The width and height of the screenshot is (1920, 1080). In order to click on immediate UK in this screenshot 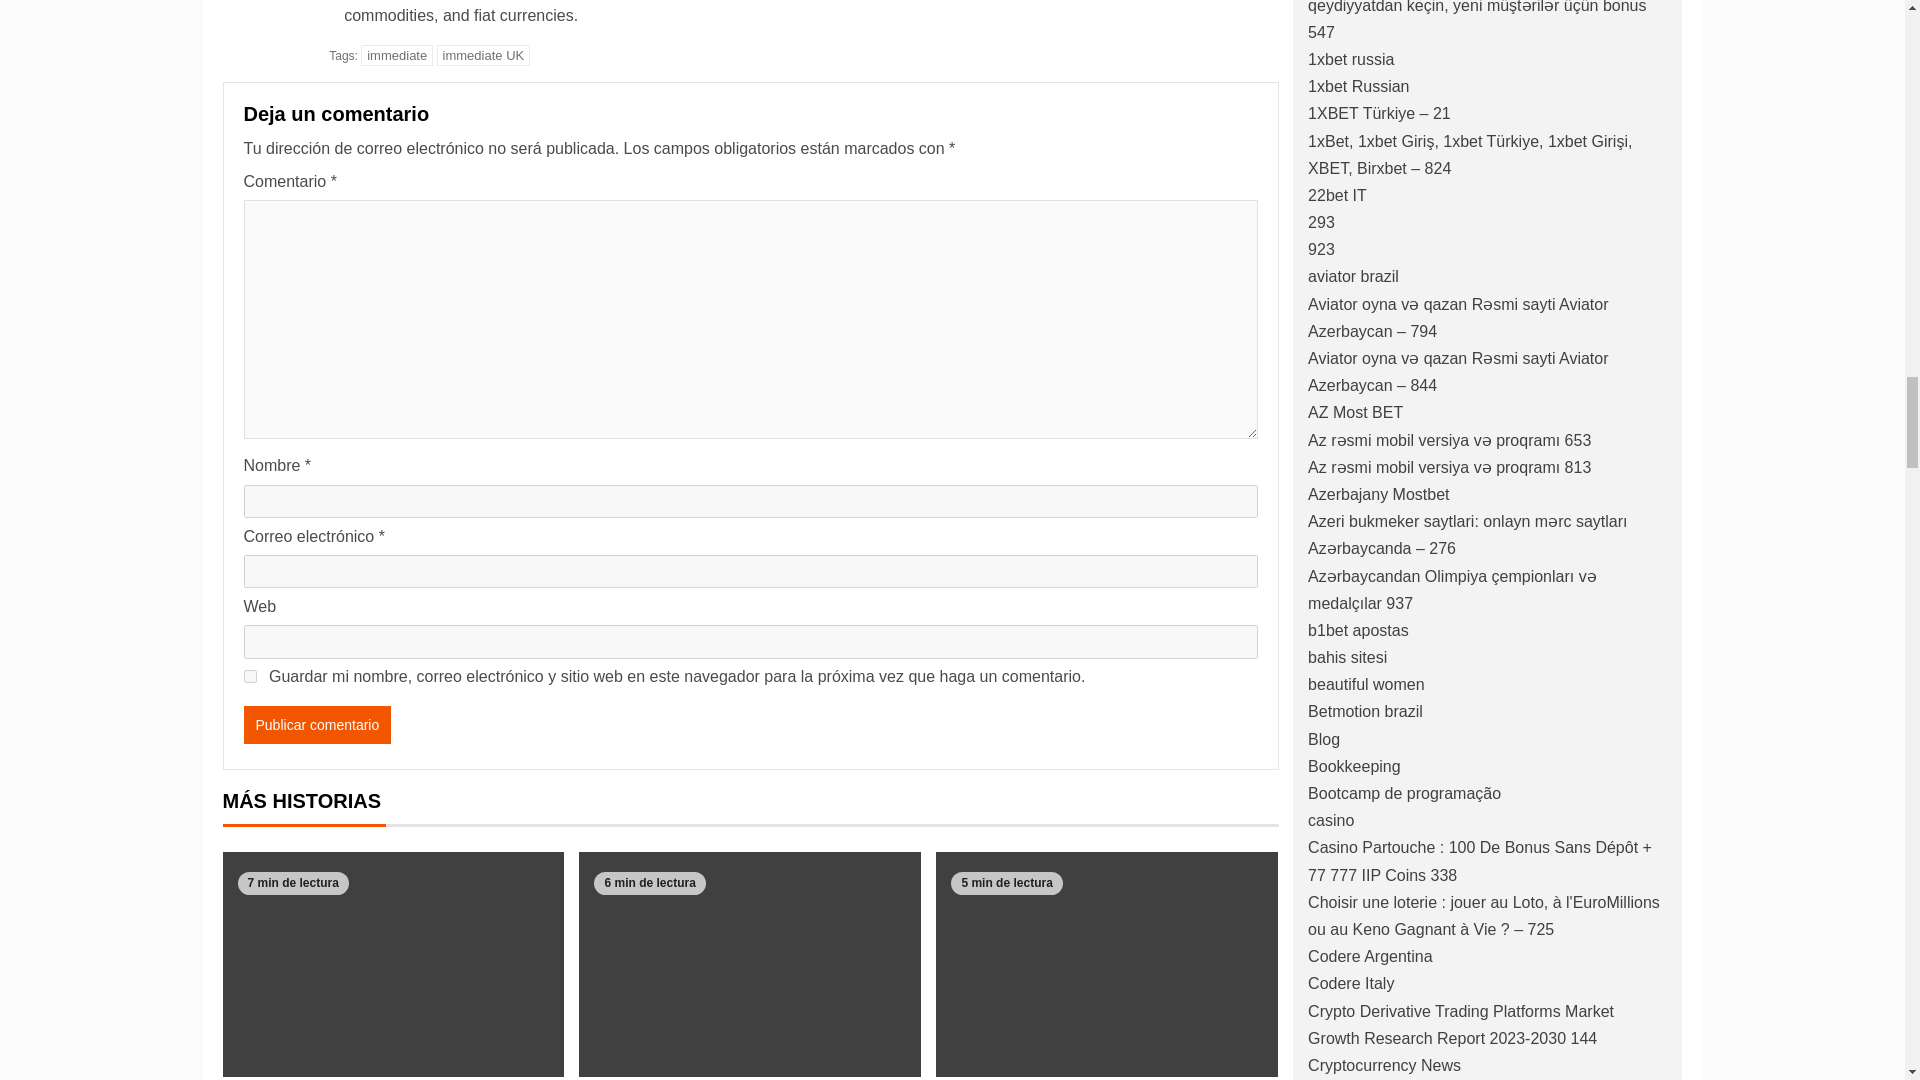, I will do `click(484, 55)`.